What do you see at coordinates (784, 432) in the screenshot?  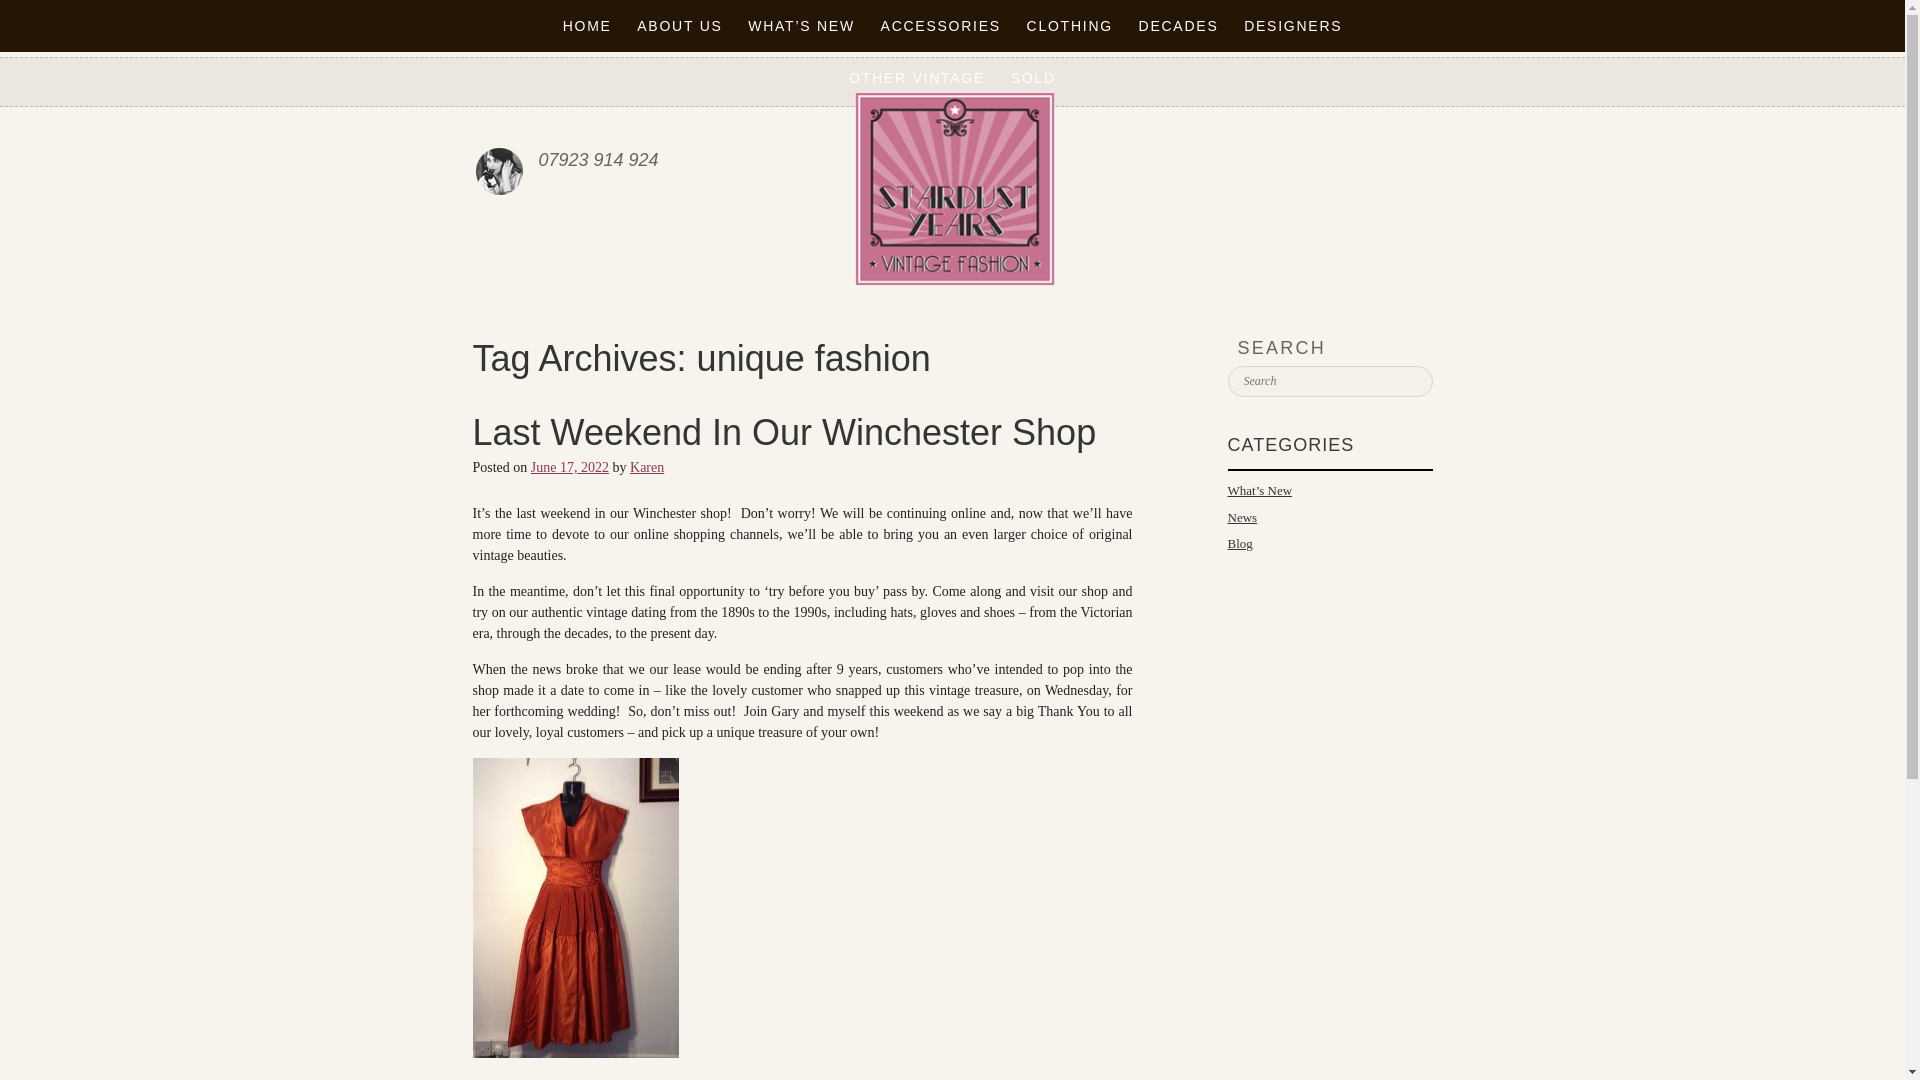 I see `Permalink to Last Weekend In Our Winchester Shop` at bounding box center [784, 432].